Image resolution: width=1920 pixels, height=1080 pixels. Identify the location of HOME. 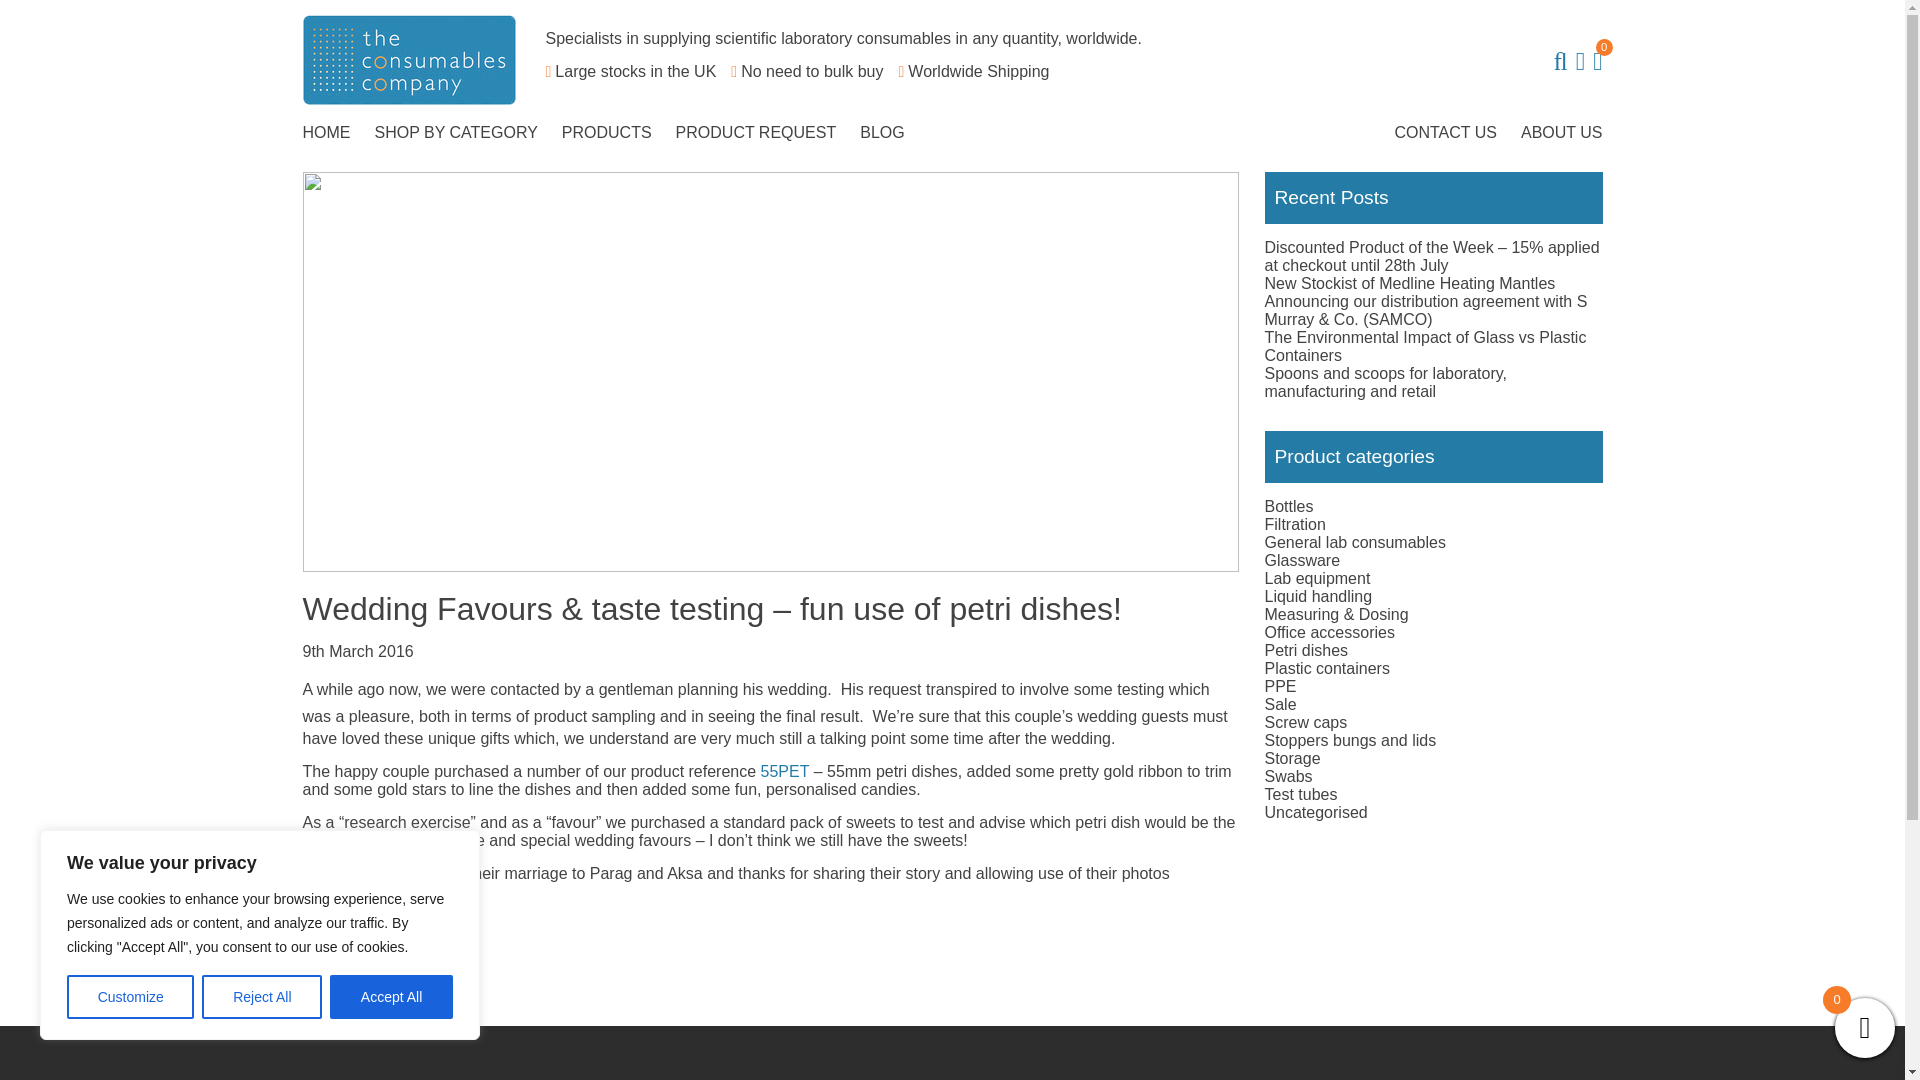
(327, 132).